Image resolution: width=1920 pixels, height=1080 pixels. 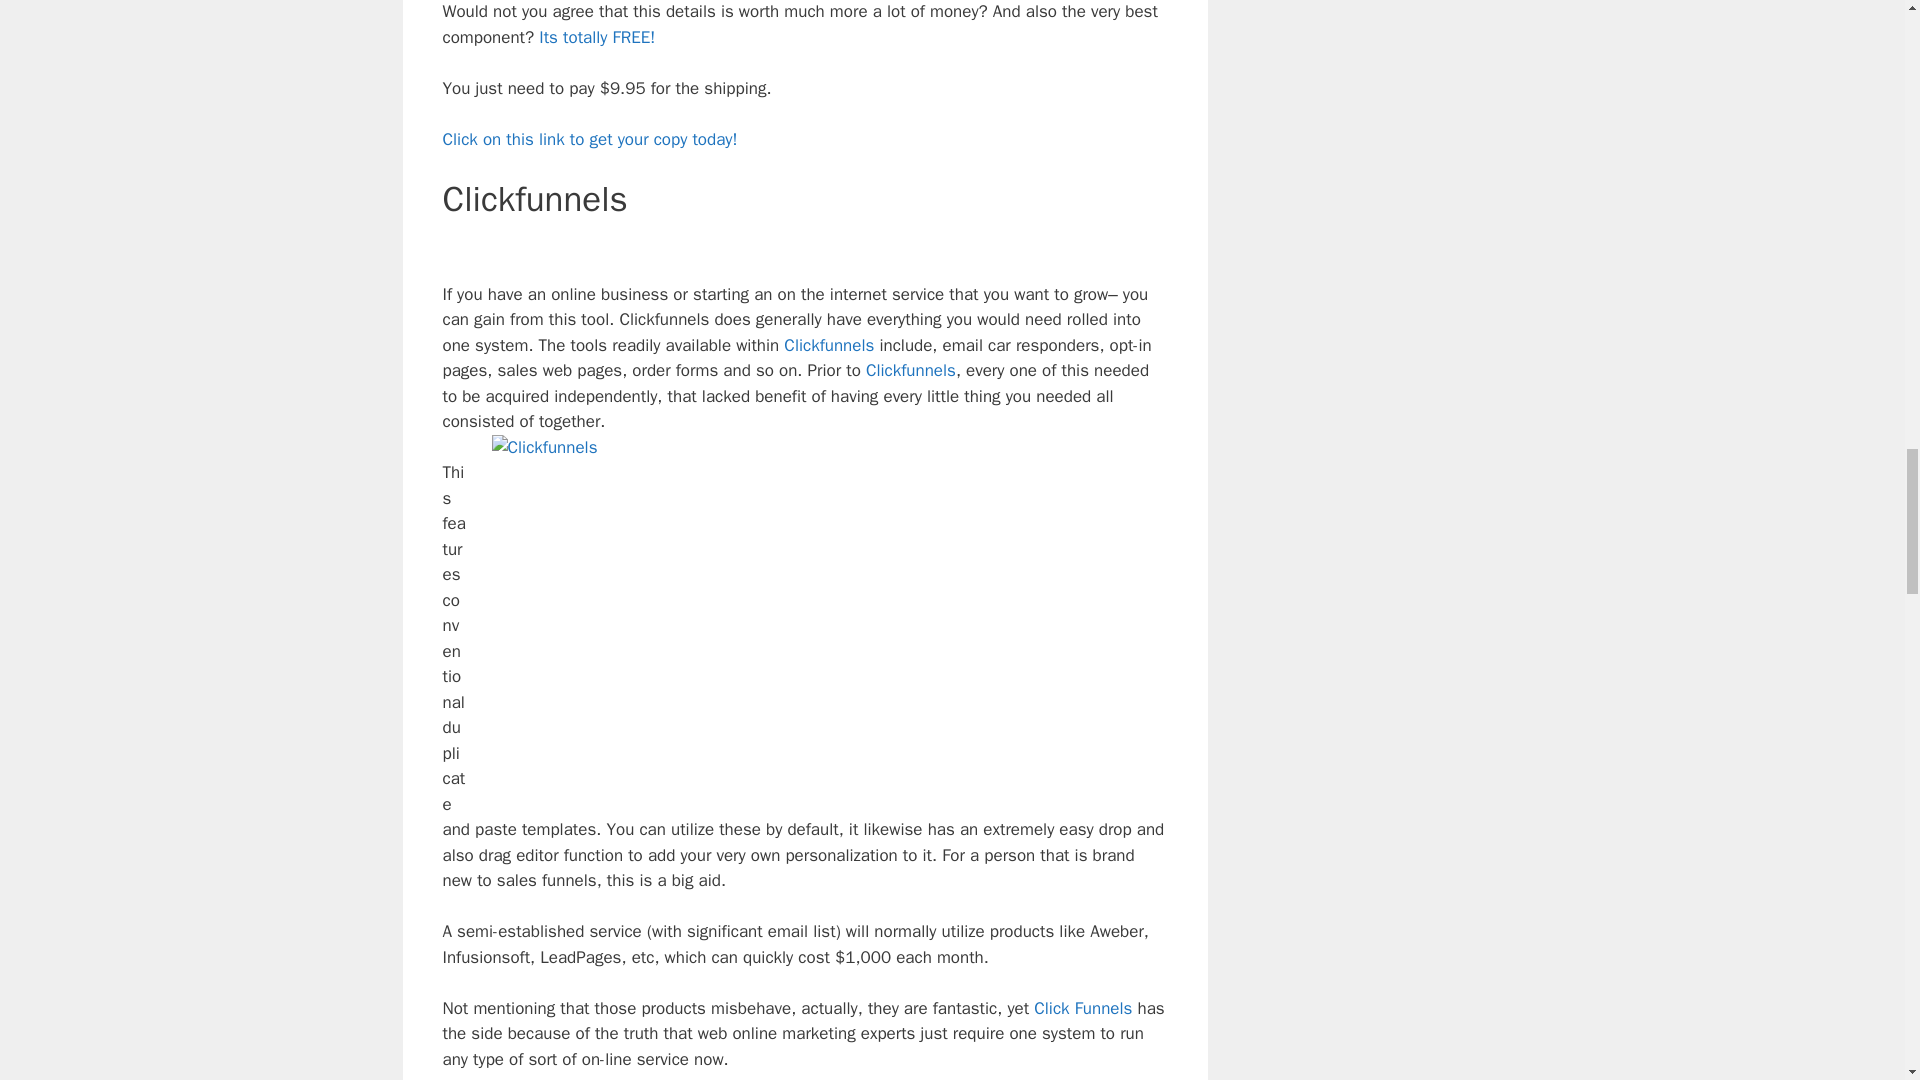 What do you see at coordinates (828, 345) in the screenshot?
I see `Clickfunnels` at bounding box center [828, 345].